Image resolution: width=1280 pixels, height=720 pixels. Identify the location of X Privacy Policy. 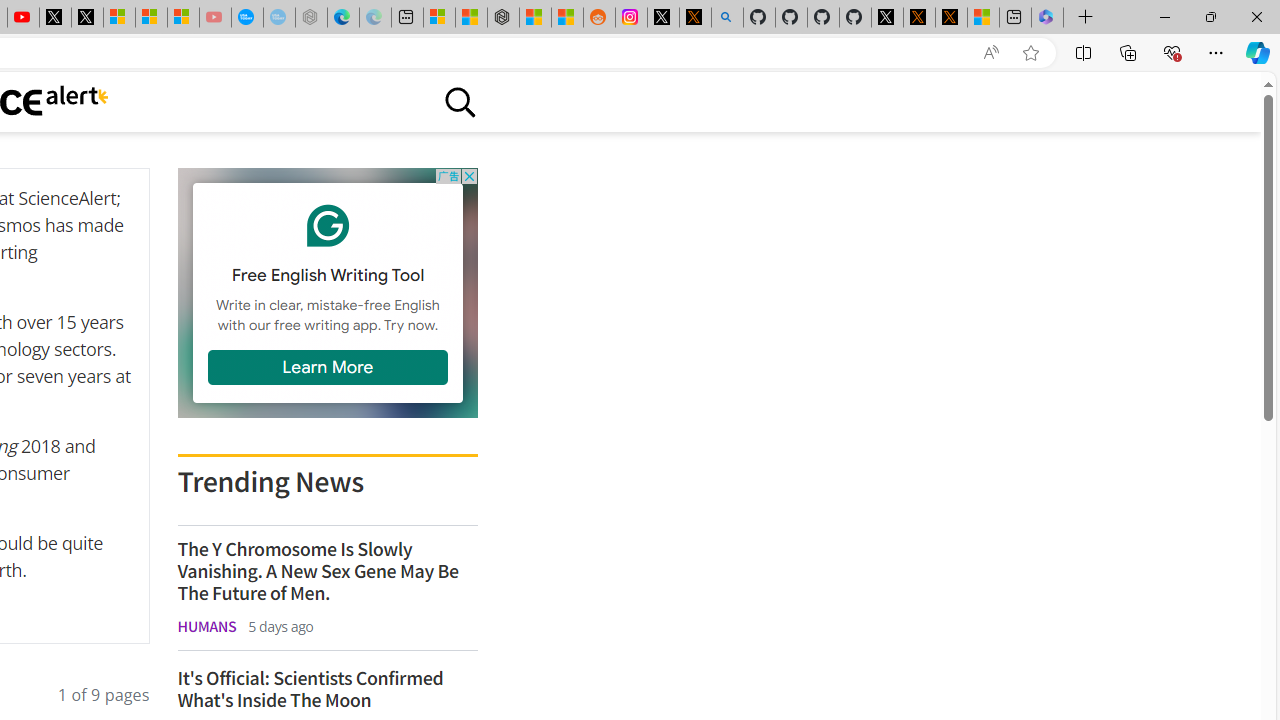
(950, 18).